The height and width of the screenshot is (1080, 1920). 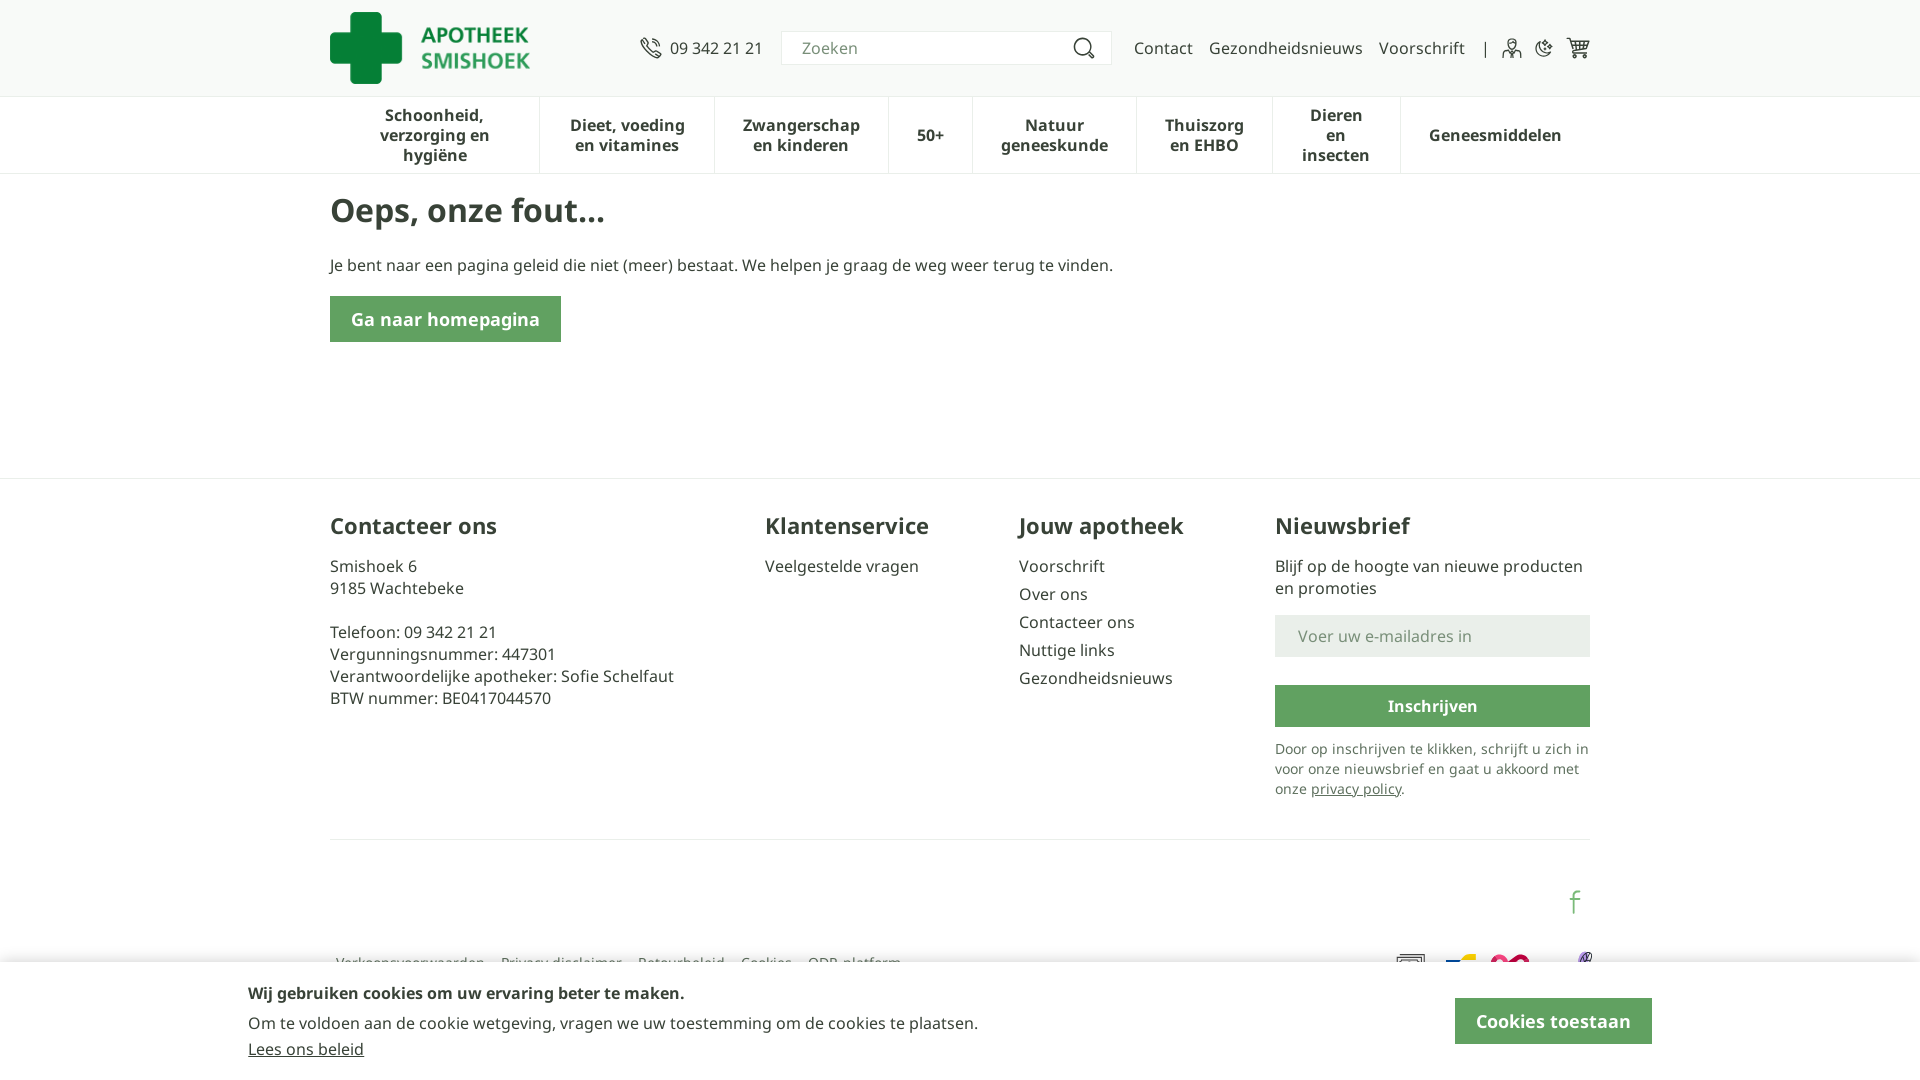 I want to click on Dieren en insecten, so click(x=1336, y=133).